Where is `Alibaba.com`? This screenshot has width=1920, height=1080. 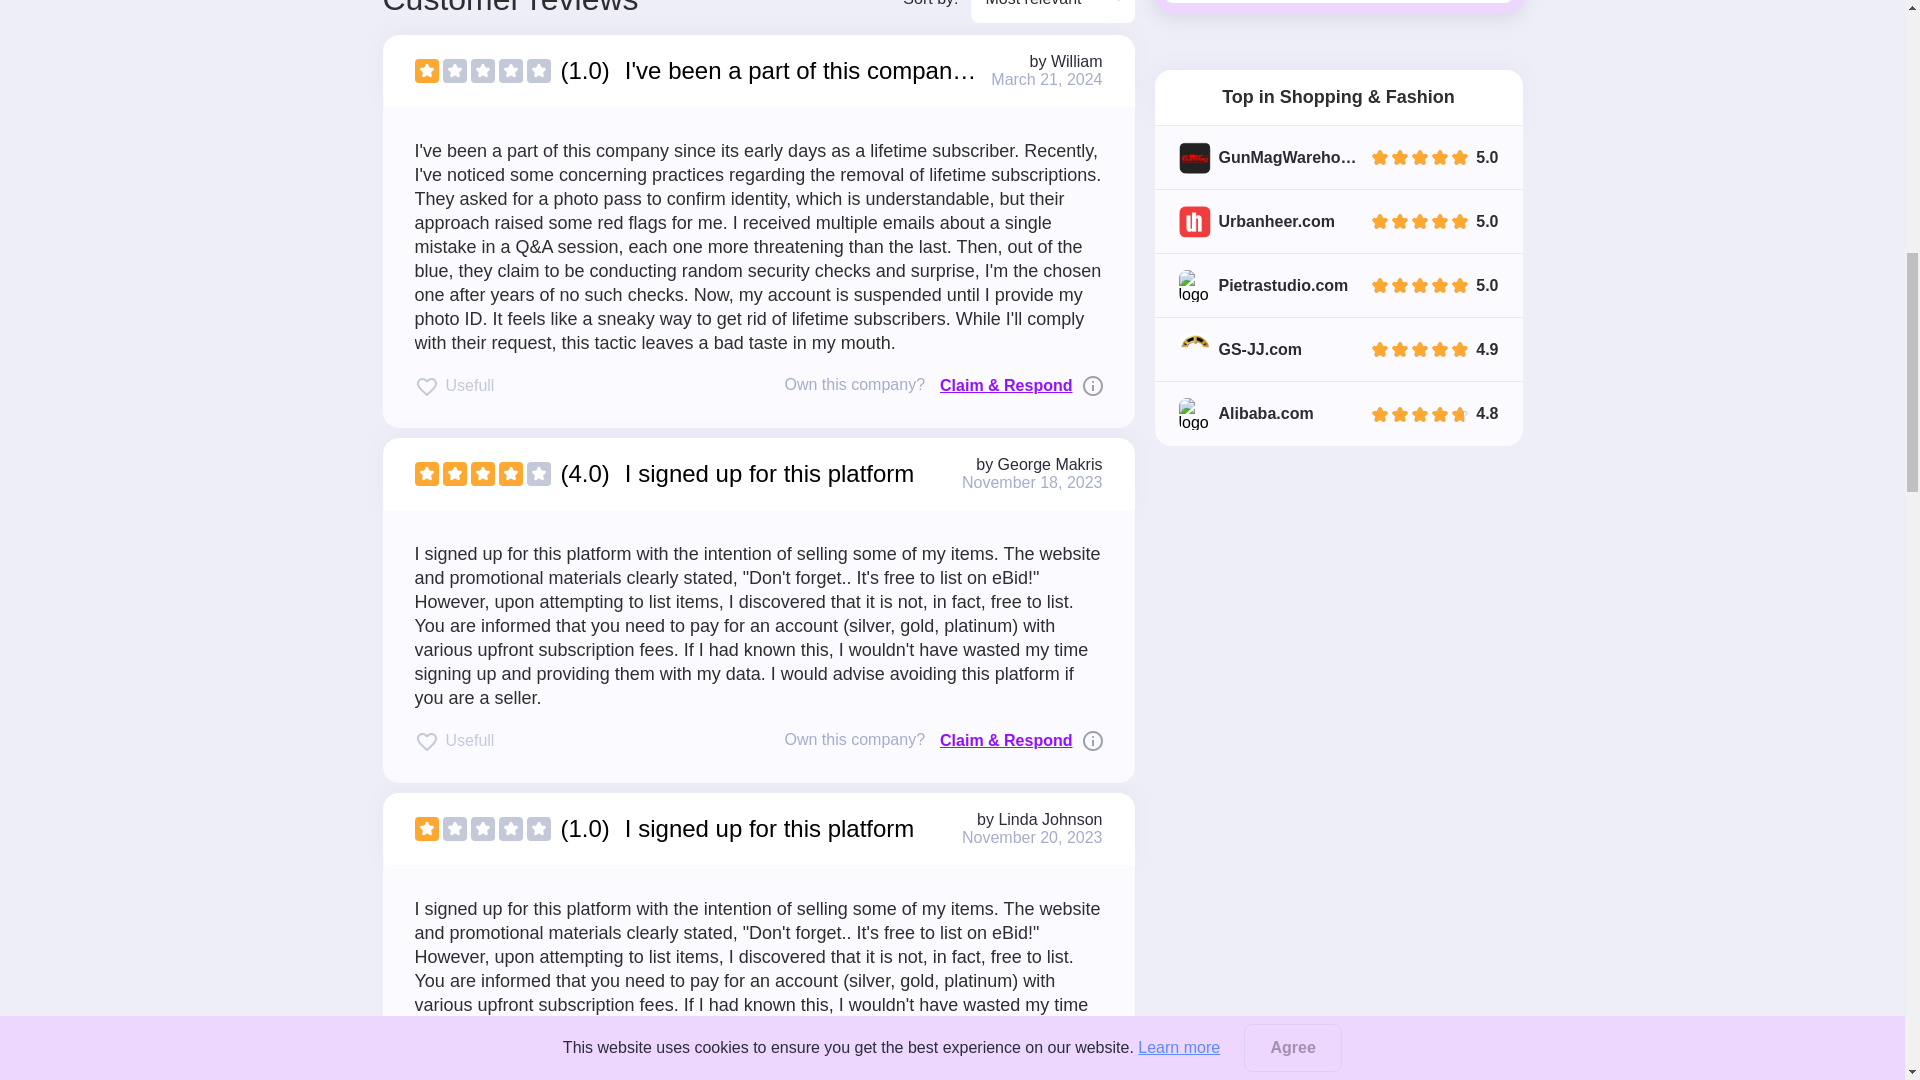 Alibaba.com is located at coordinates (1265, 366).